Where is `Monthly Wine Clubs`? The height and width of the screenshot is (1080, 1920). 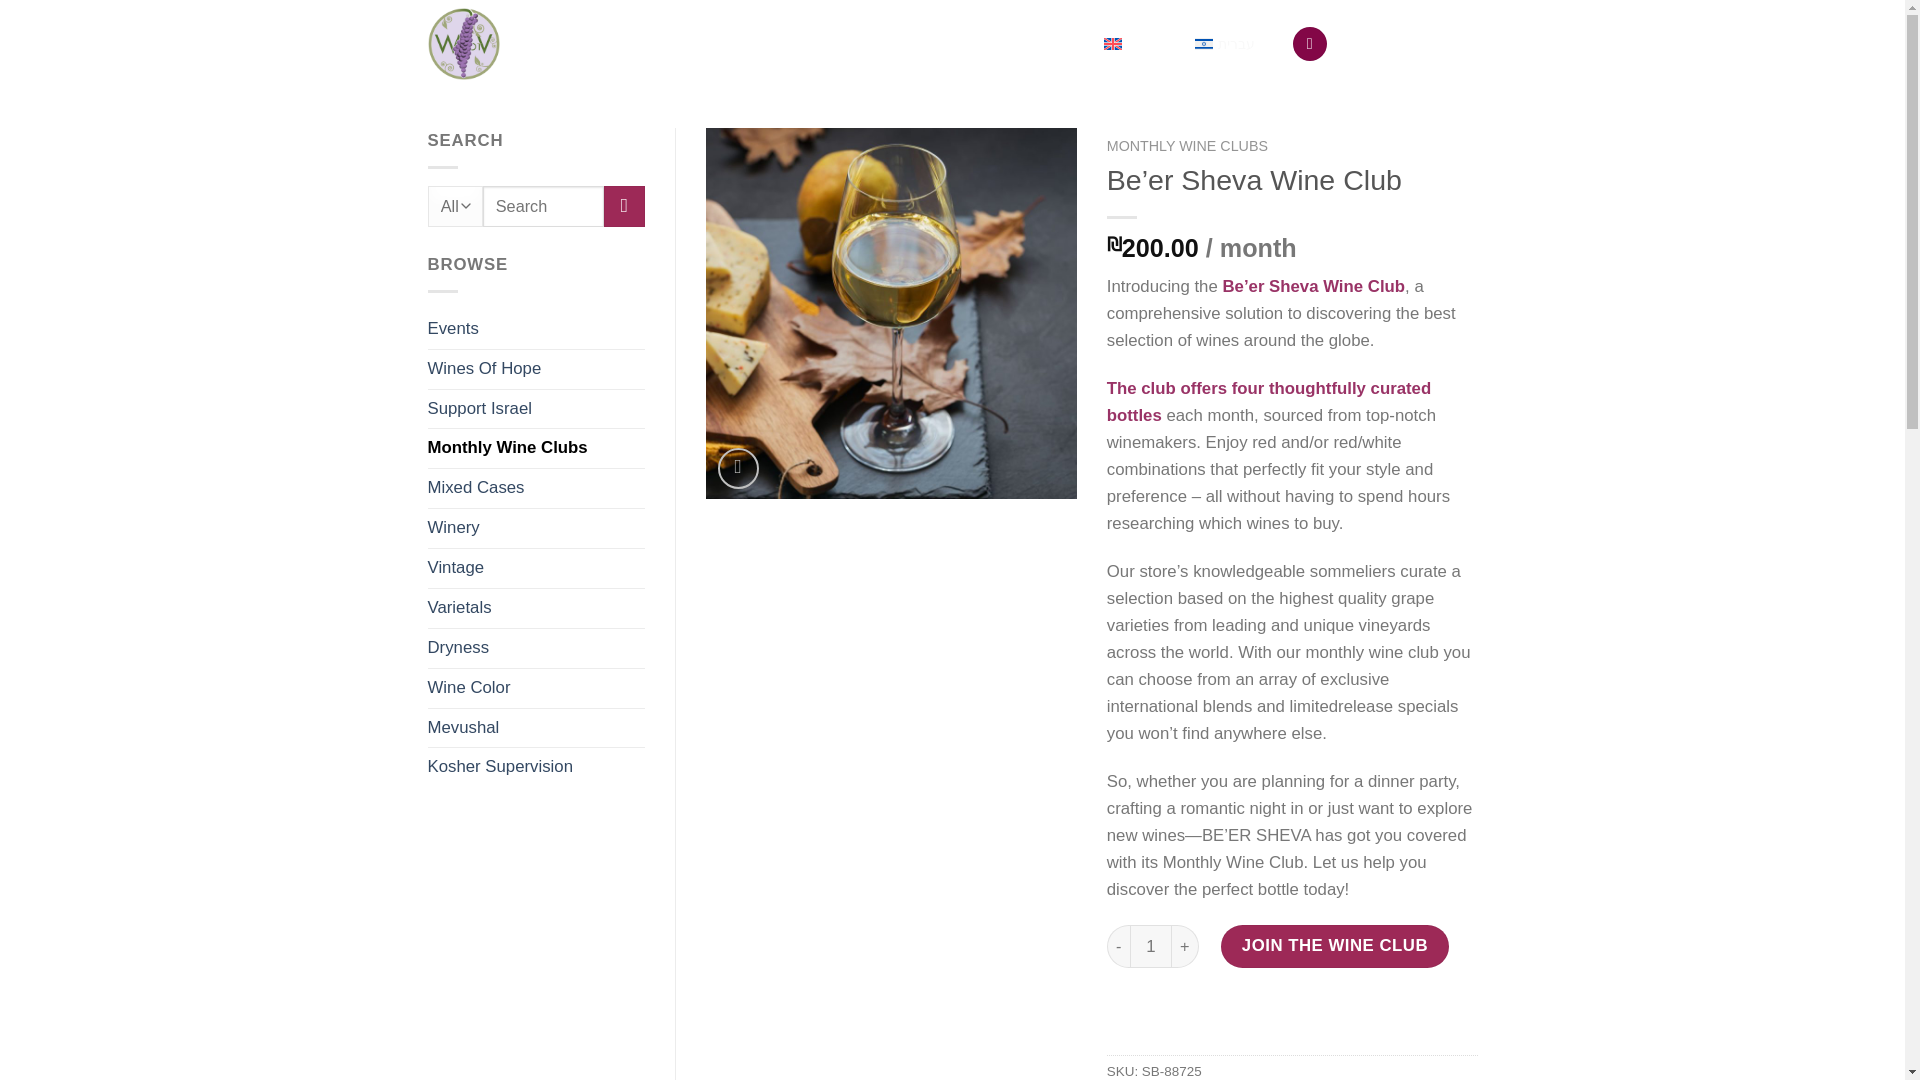 Monthly Wine Clubs is located at coordinates (536, 448).